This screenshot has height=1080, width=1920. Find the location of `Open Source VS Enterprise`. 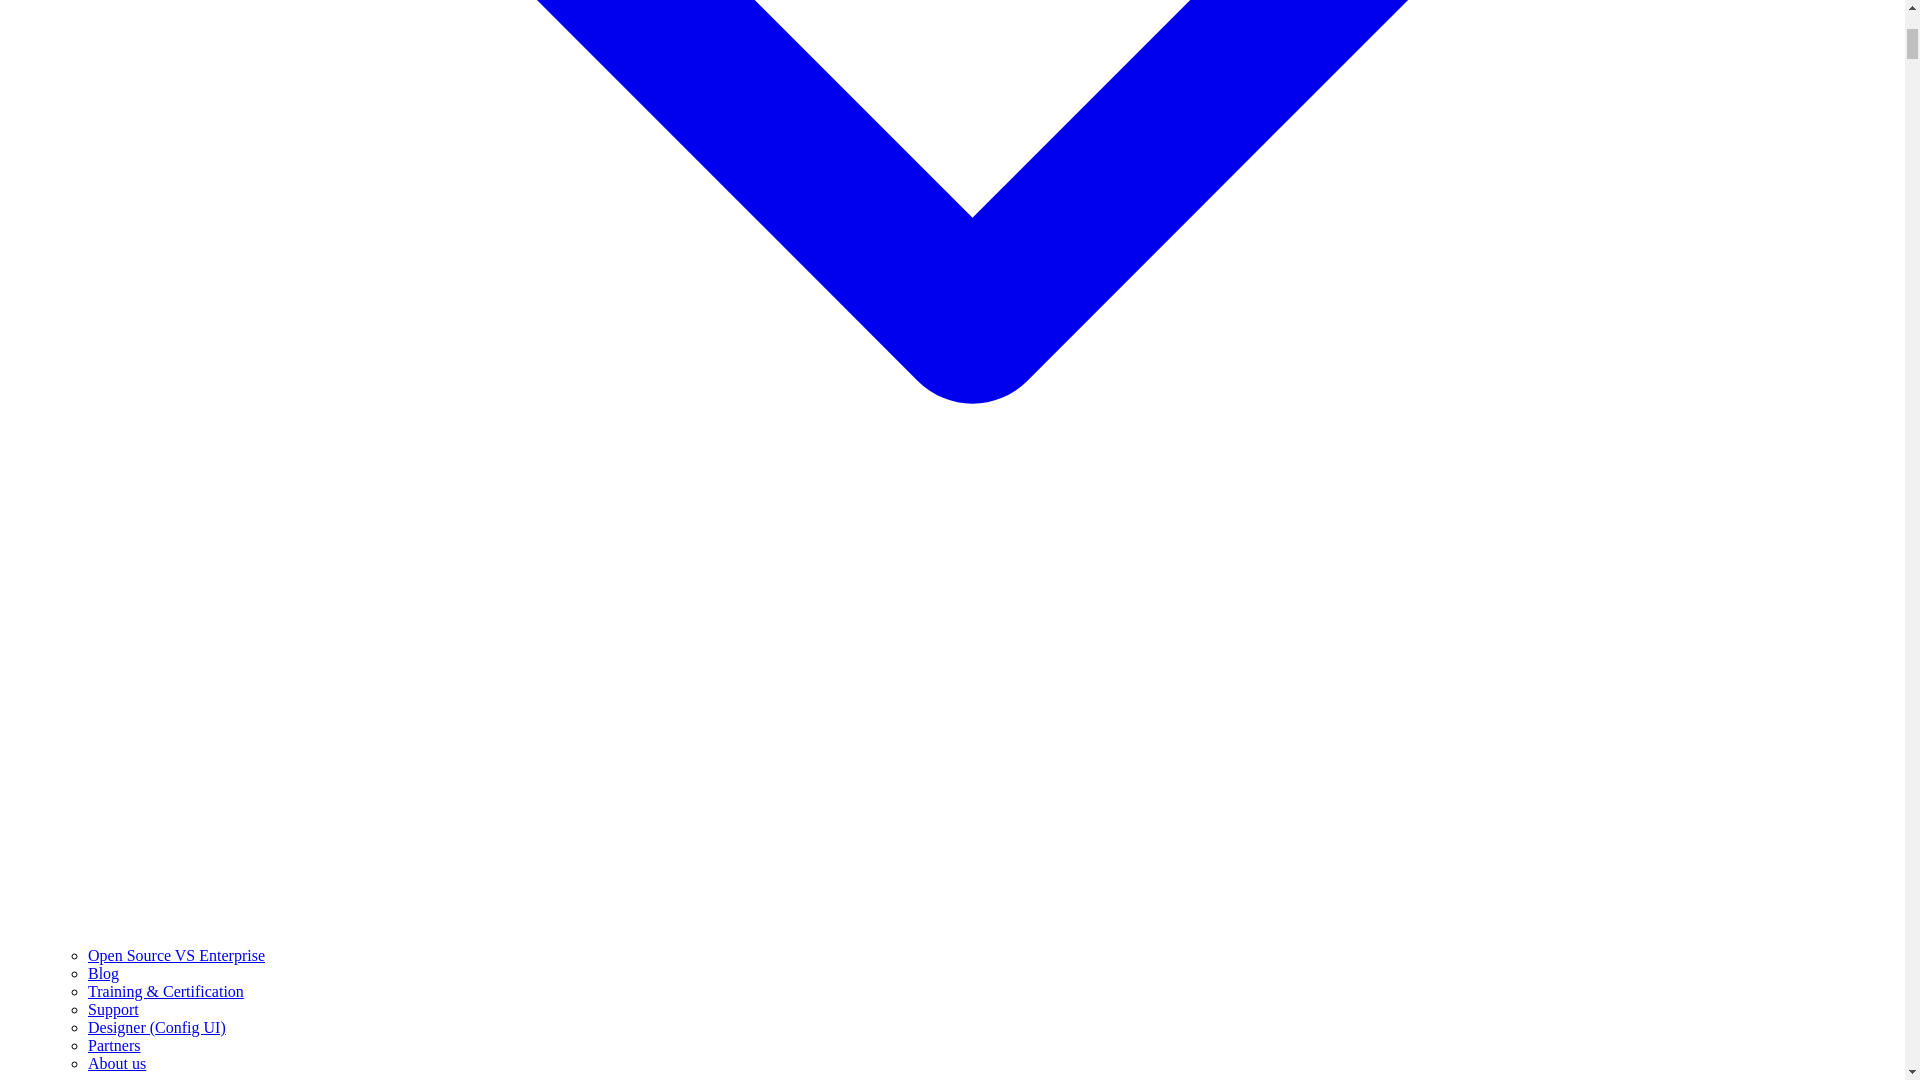

Open Source VS Enterprise is located at coordinates (176, 956).